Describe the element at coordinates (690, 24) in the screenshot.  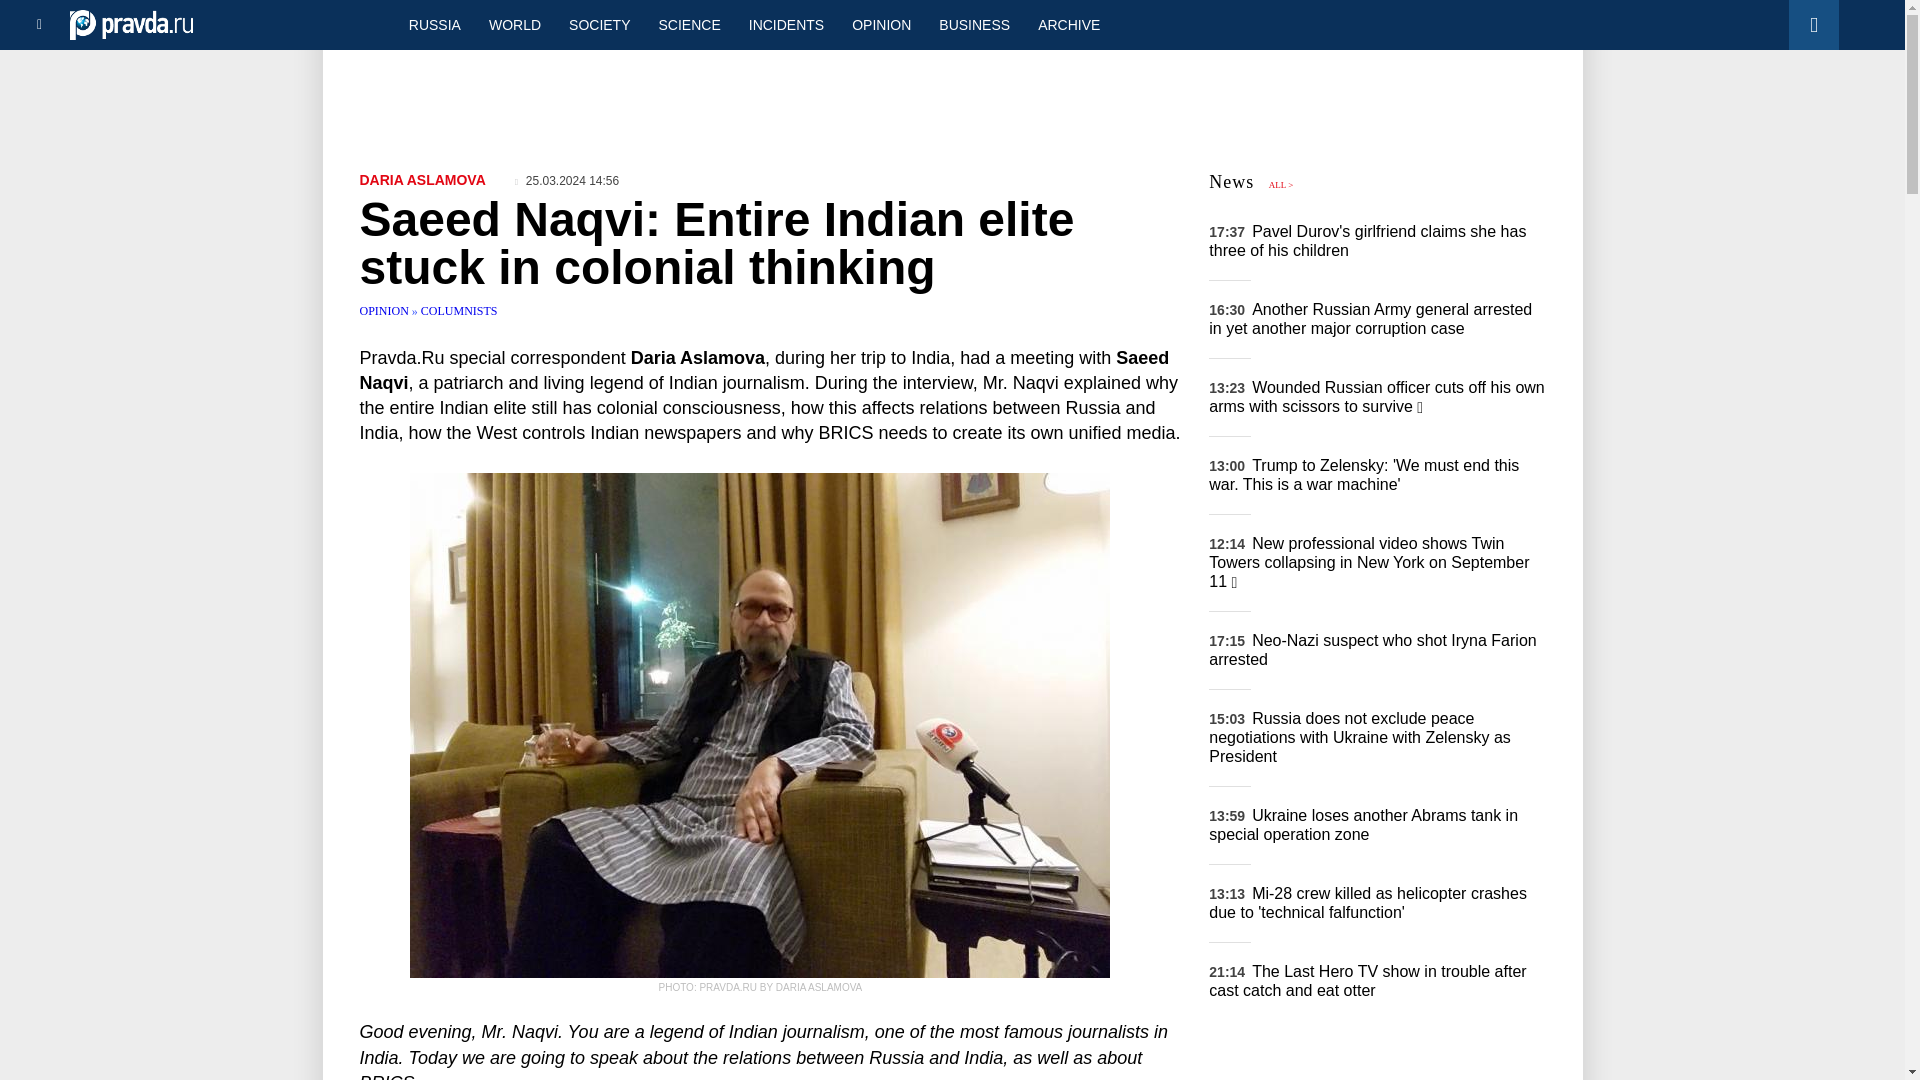
I see `SCIENCE` at that location.